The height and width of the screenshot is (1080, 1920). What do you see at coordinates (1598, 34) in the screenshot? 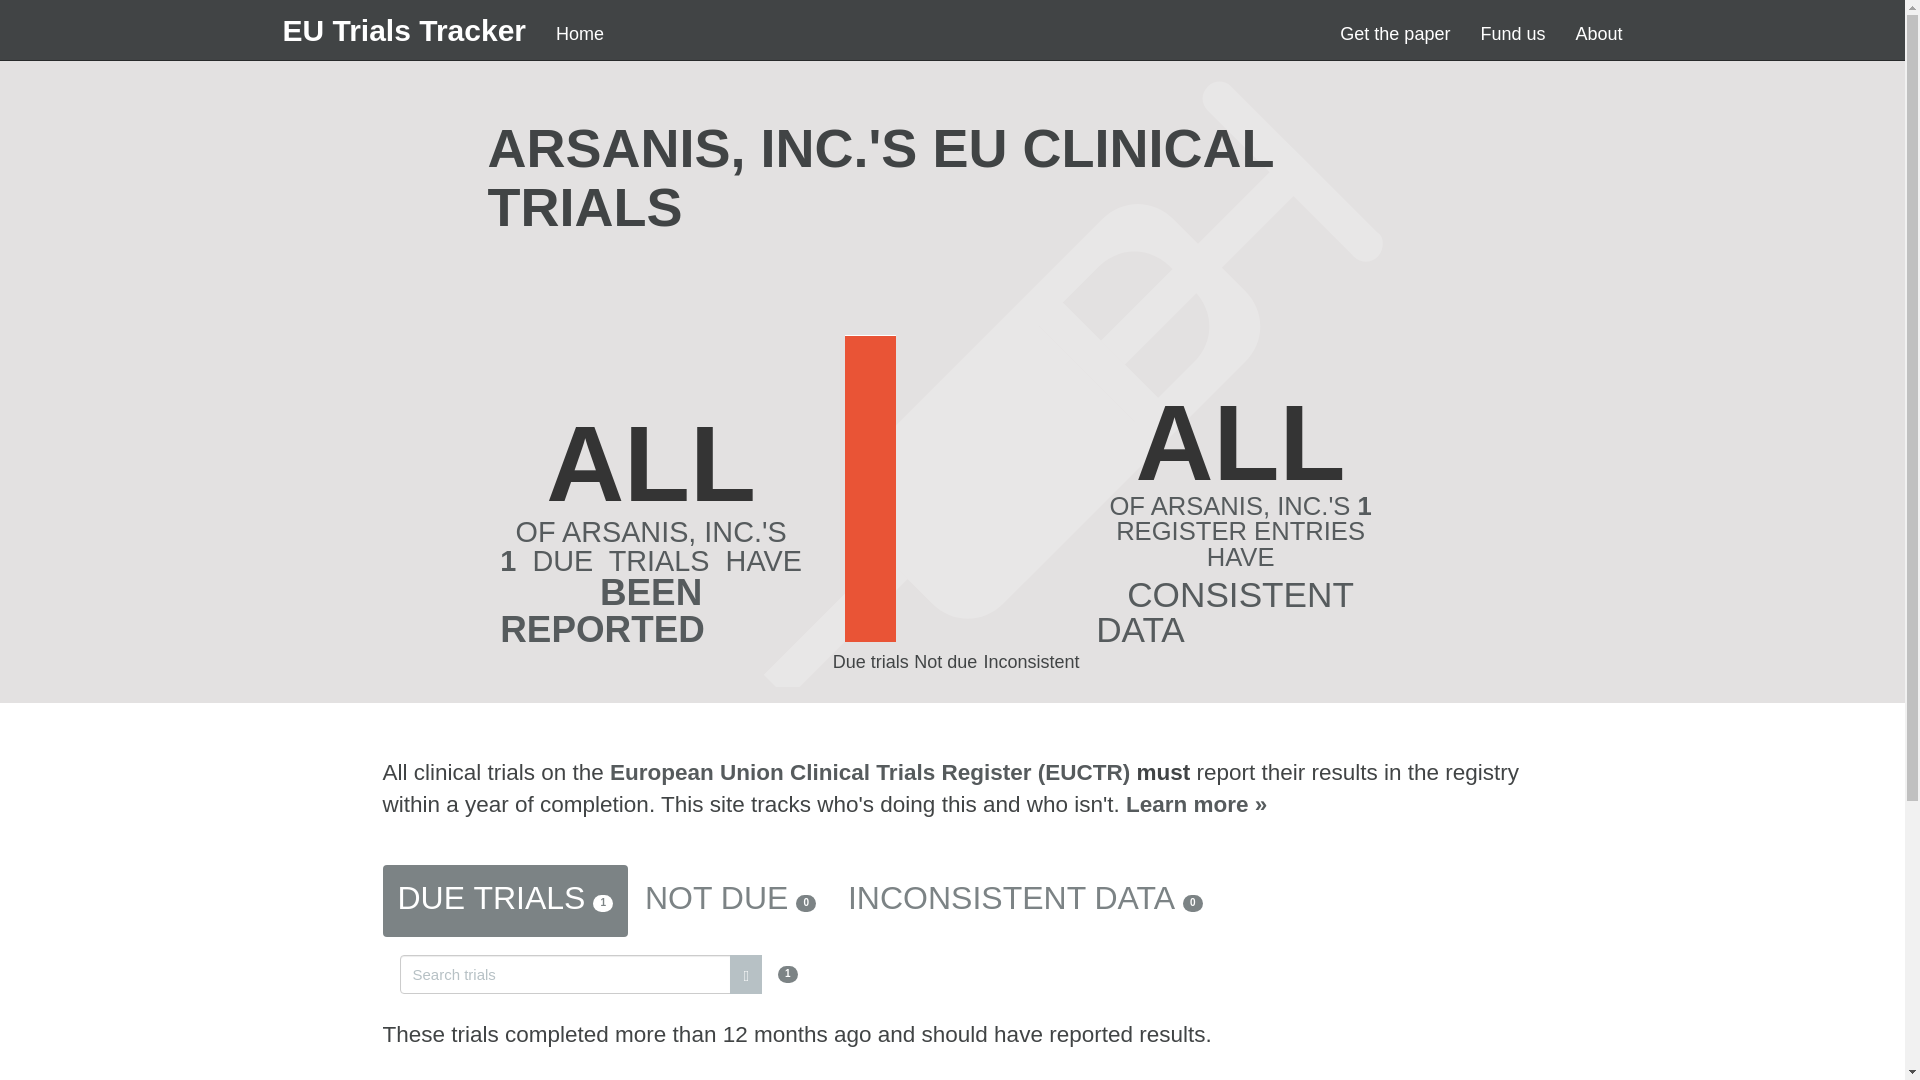
I see `About` at bounding box center [1598, 34].